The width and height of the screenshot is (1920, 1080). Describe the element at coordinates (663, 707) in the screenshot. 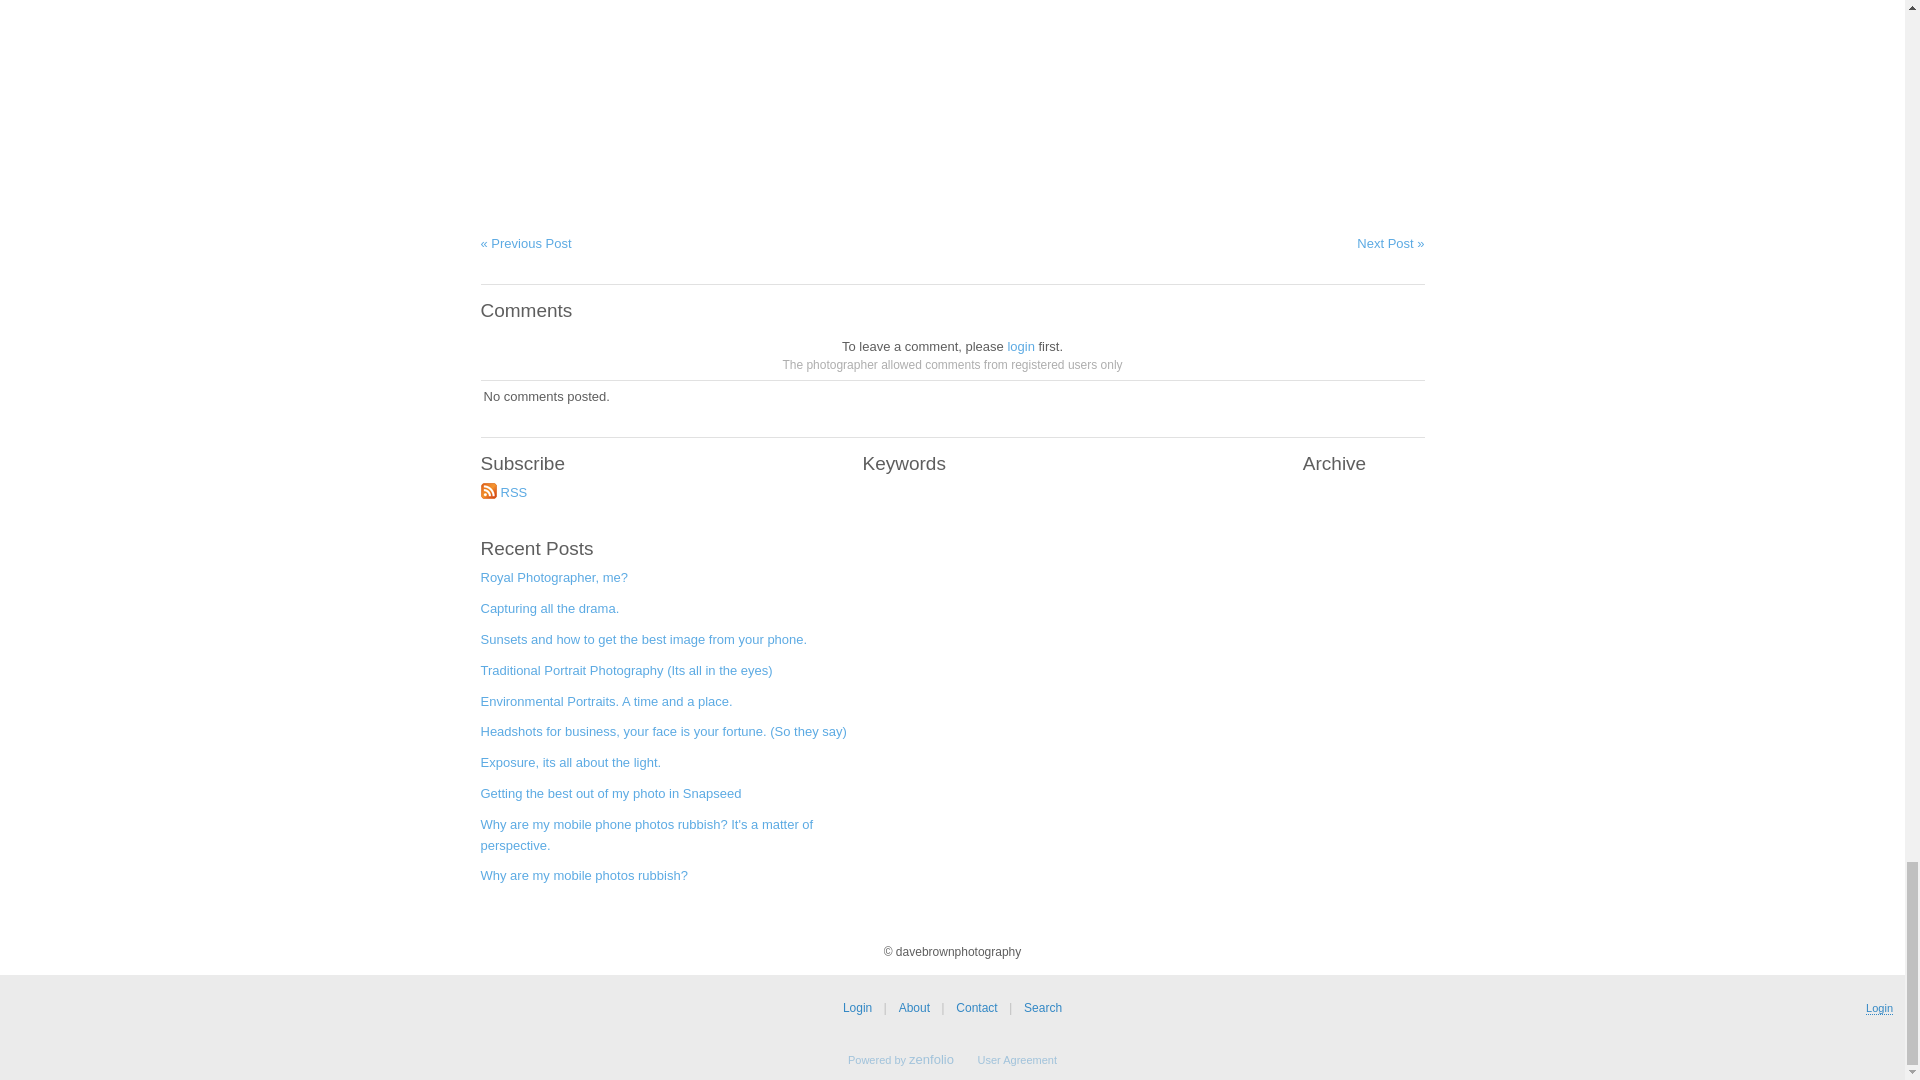

I see `Environmental Portraits. A time and a place.` at that location.